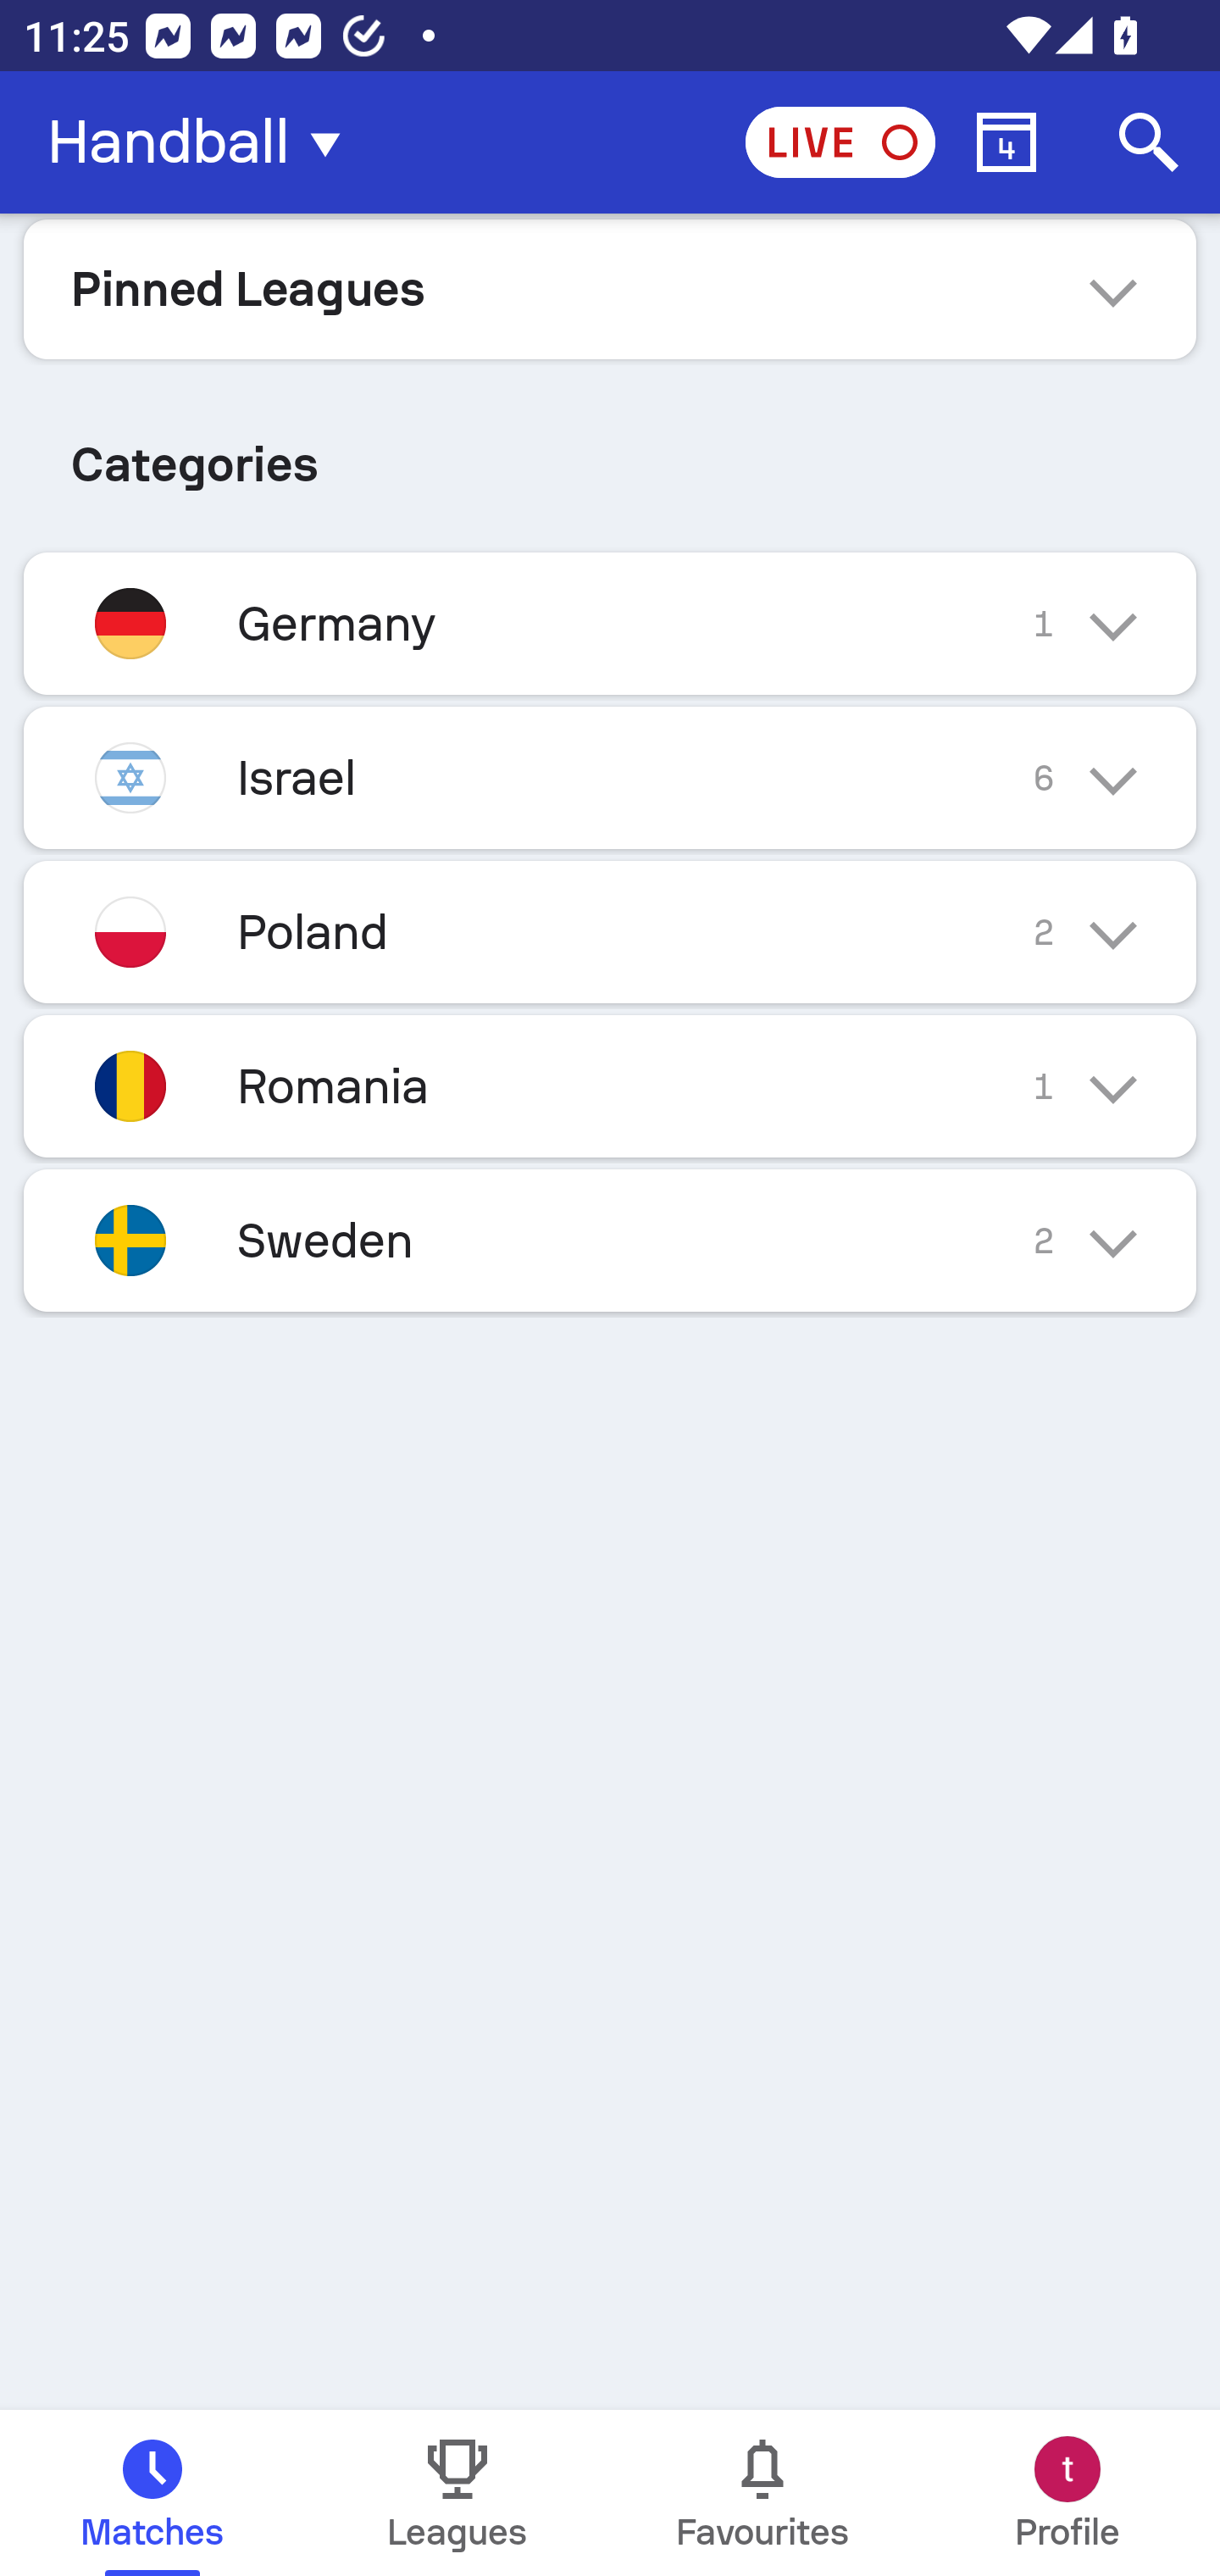  What do you see at coordinates (1149, 142) in the screenshot?
I see `Search` at bounding box center [1149, 142].